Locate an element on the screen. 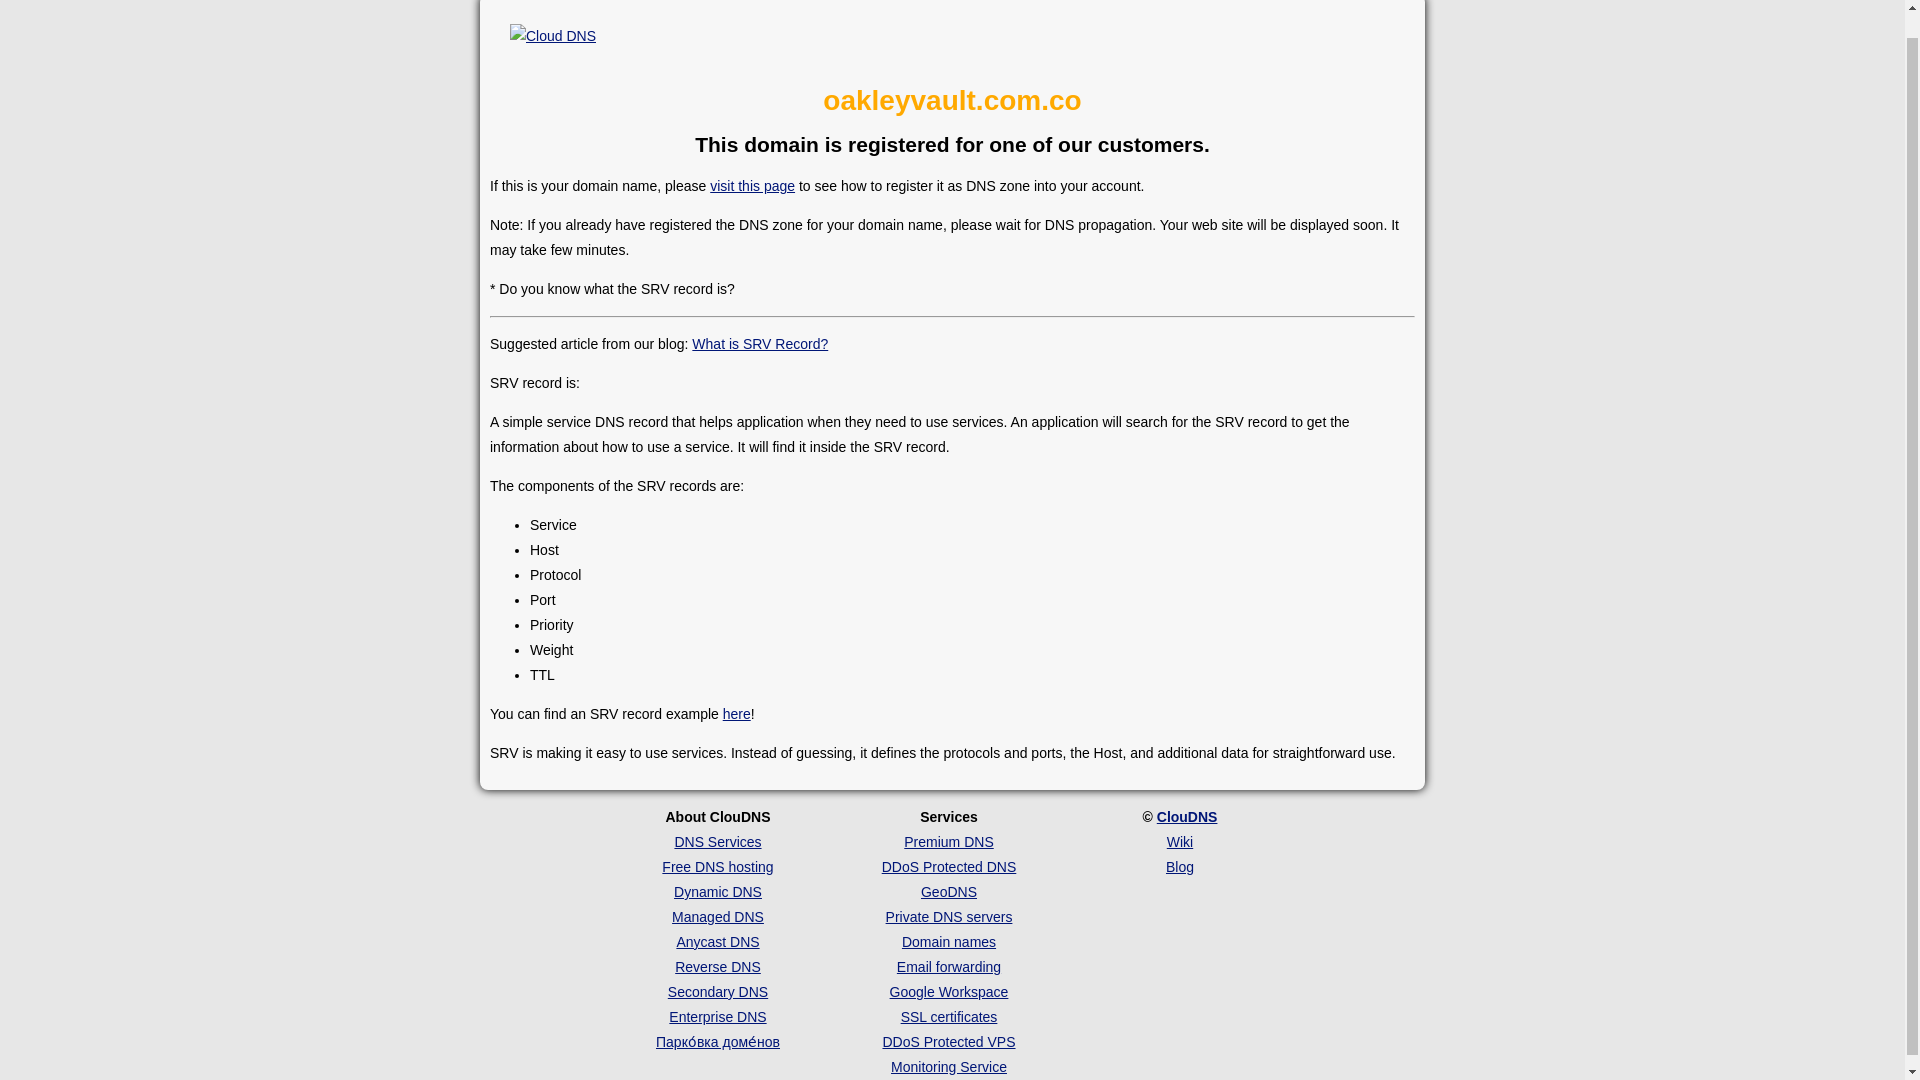 Image resolution: width=1920 pixels, height=1080 pixels. DNS Services is located at coordinates (716, 841).